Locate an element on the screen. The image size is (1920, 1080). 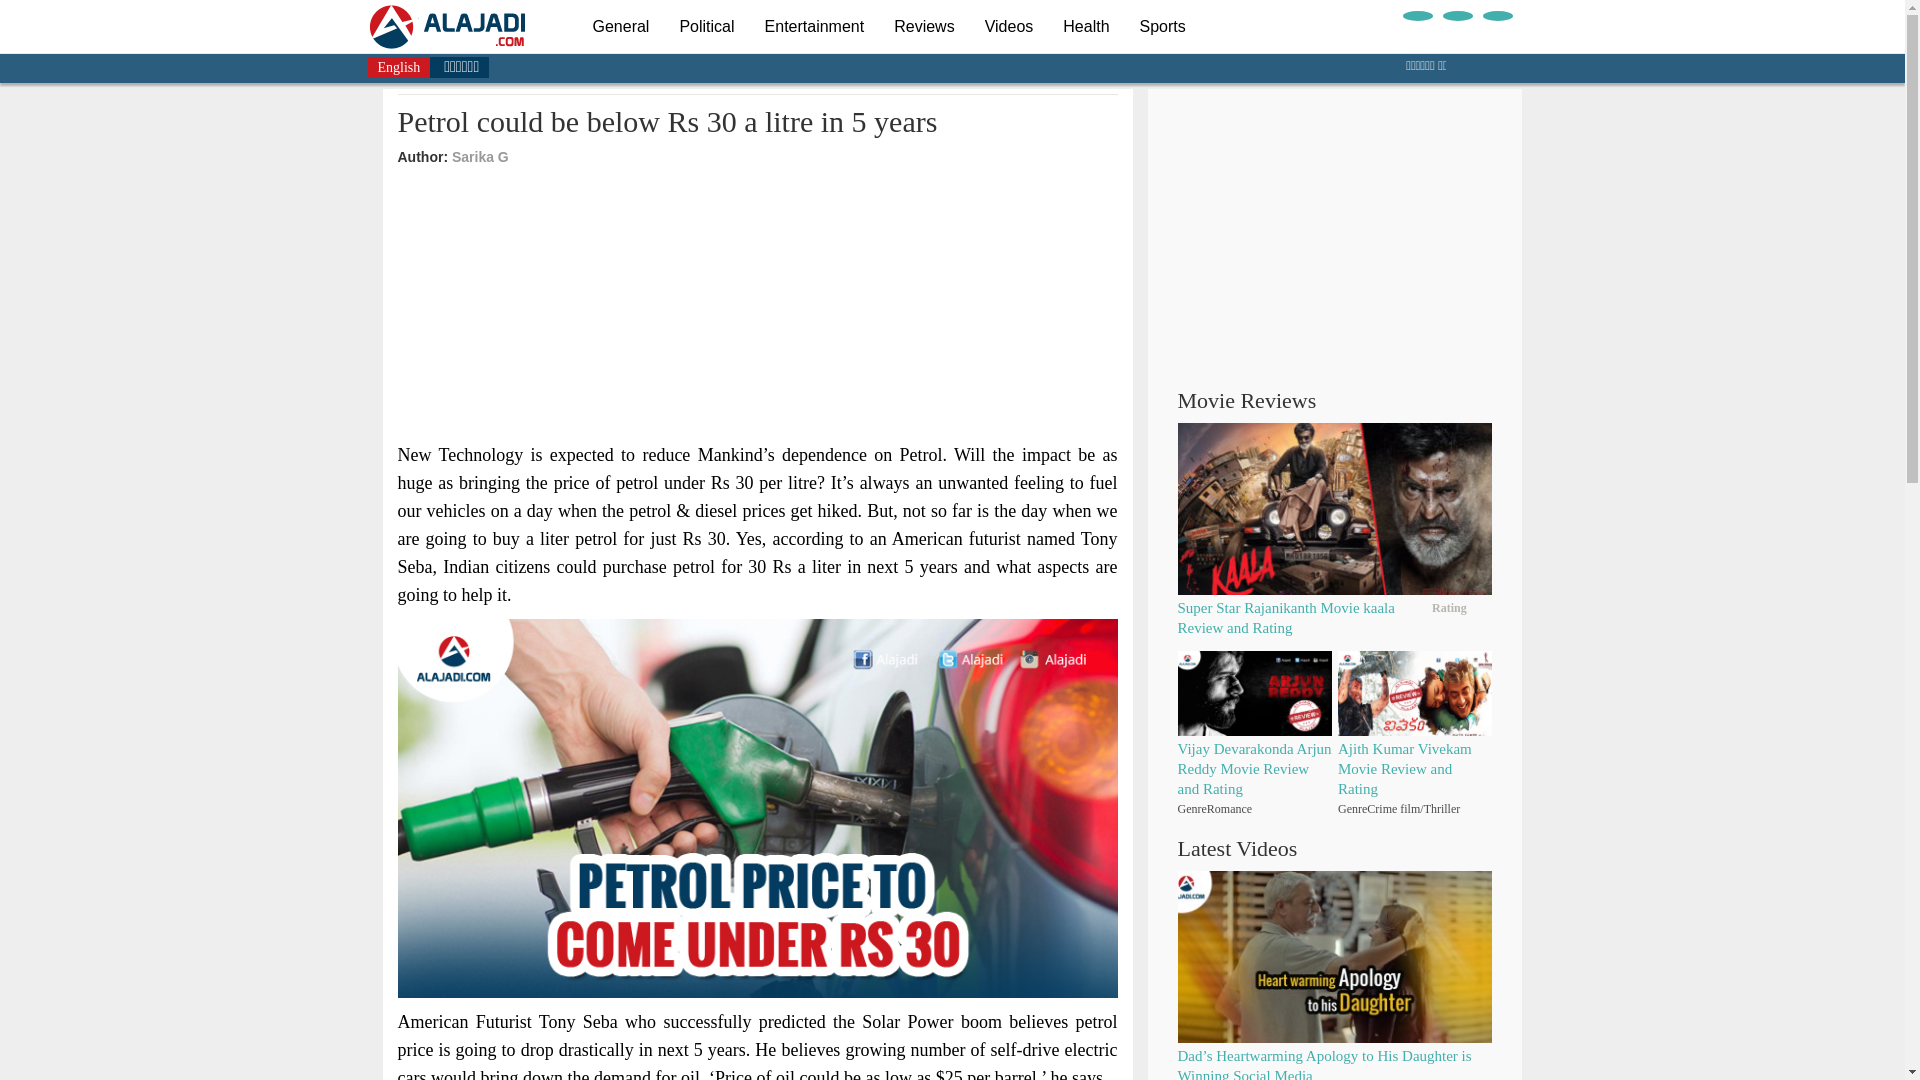
Reviews is located at coordinates (924, 26).